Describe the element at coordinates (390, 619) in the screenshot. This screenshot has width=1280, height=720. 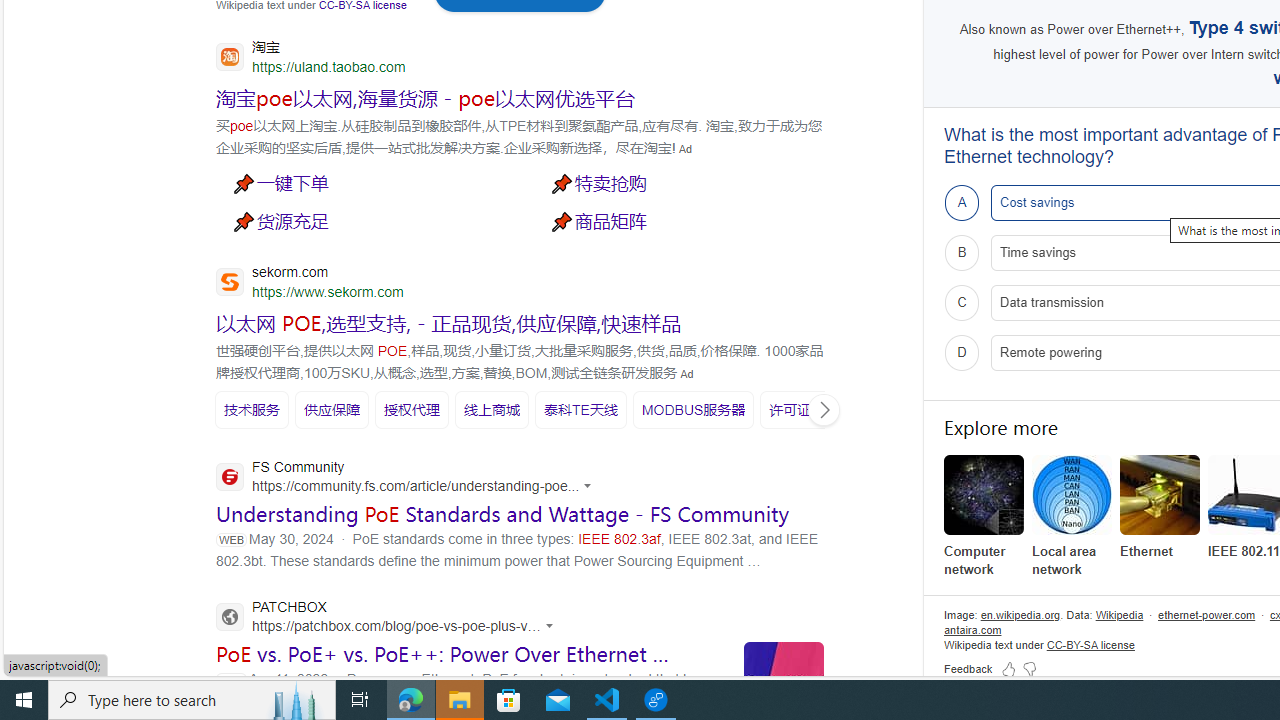
I see `PATCHBOX` at that location.